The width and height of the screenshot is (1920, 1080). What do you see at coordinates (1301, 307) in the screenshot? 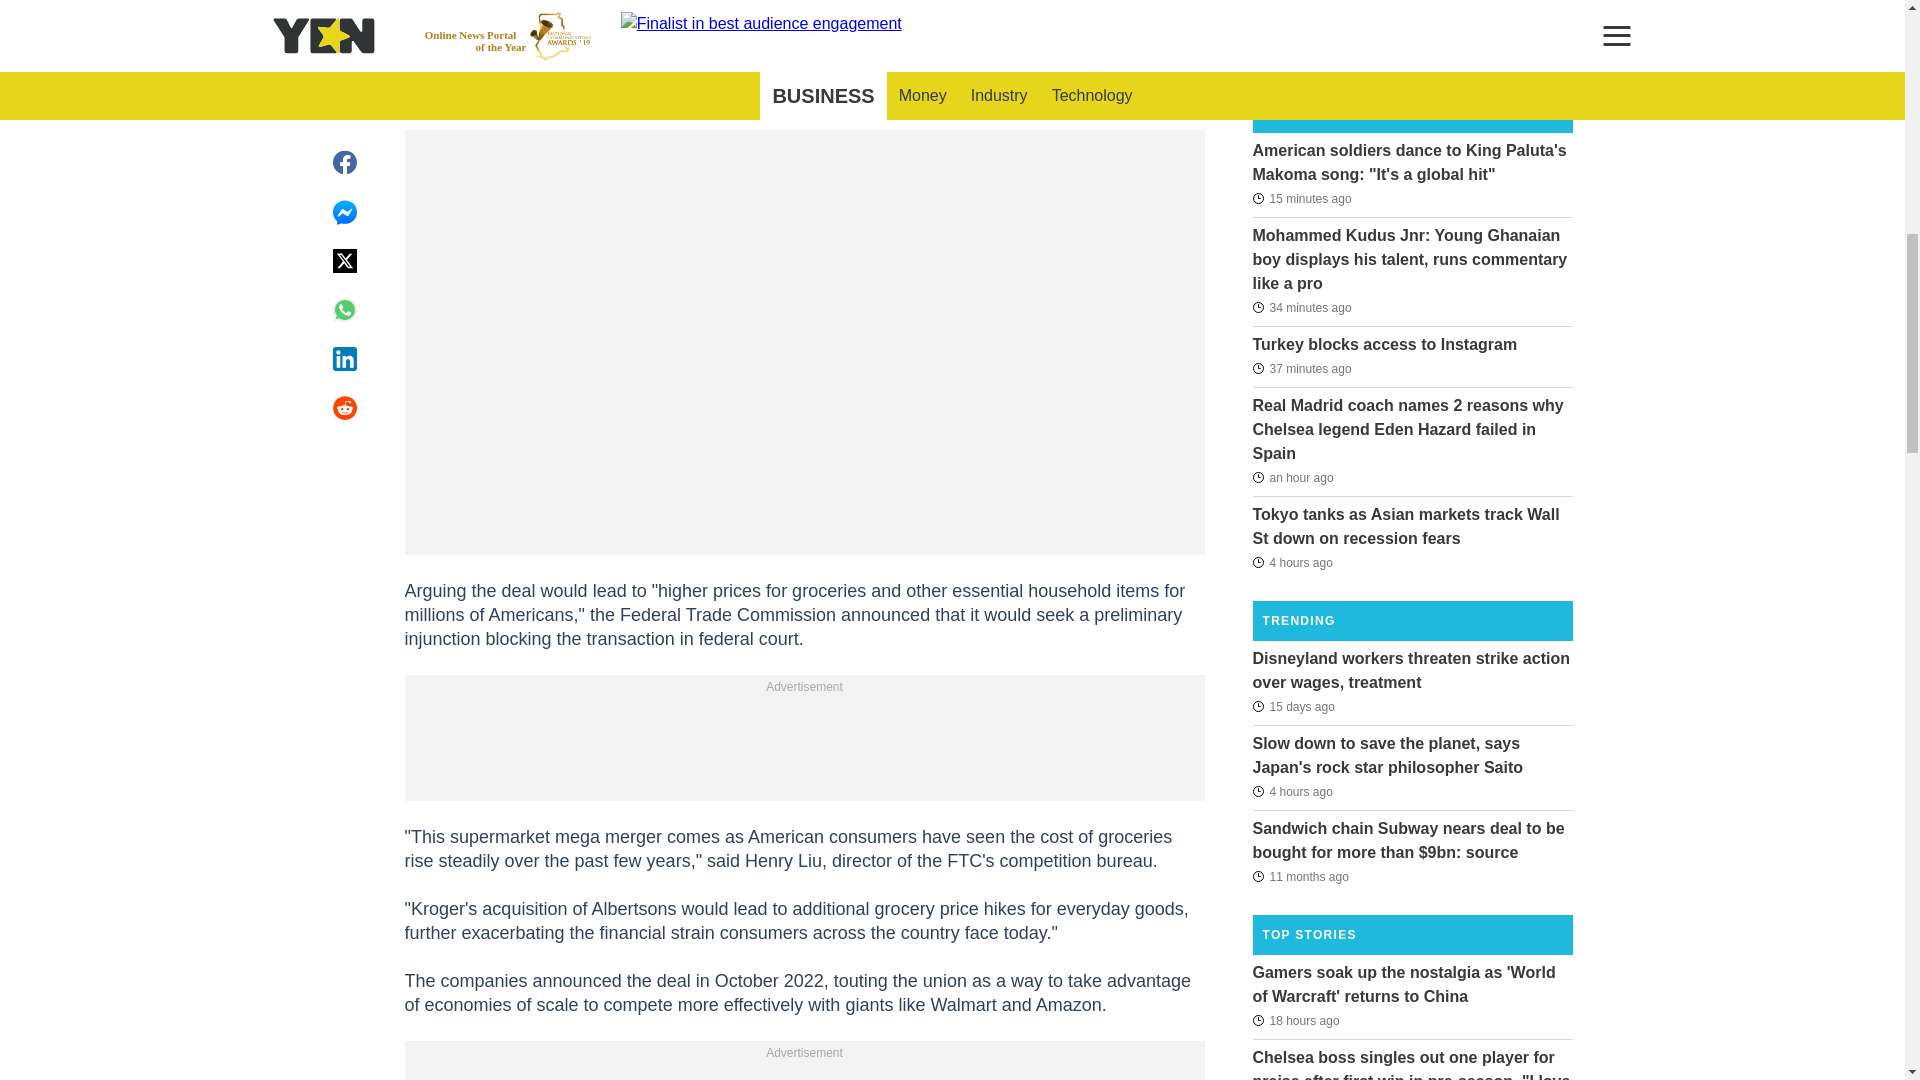
I see `2024-08-02T06:31:20Z` at bounding box center [1301, 307].